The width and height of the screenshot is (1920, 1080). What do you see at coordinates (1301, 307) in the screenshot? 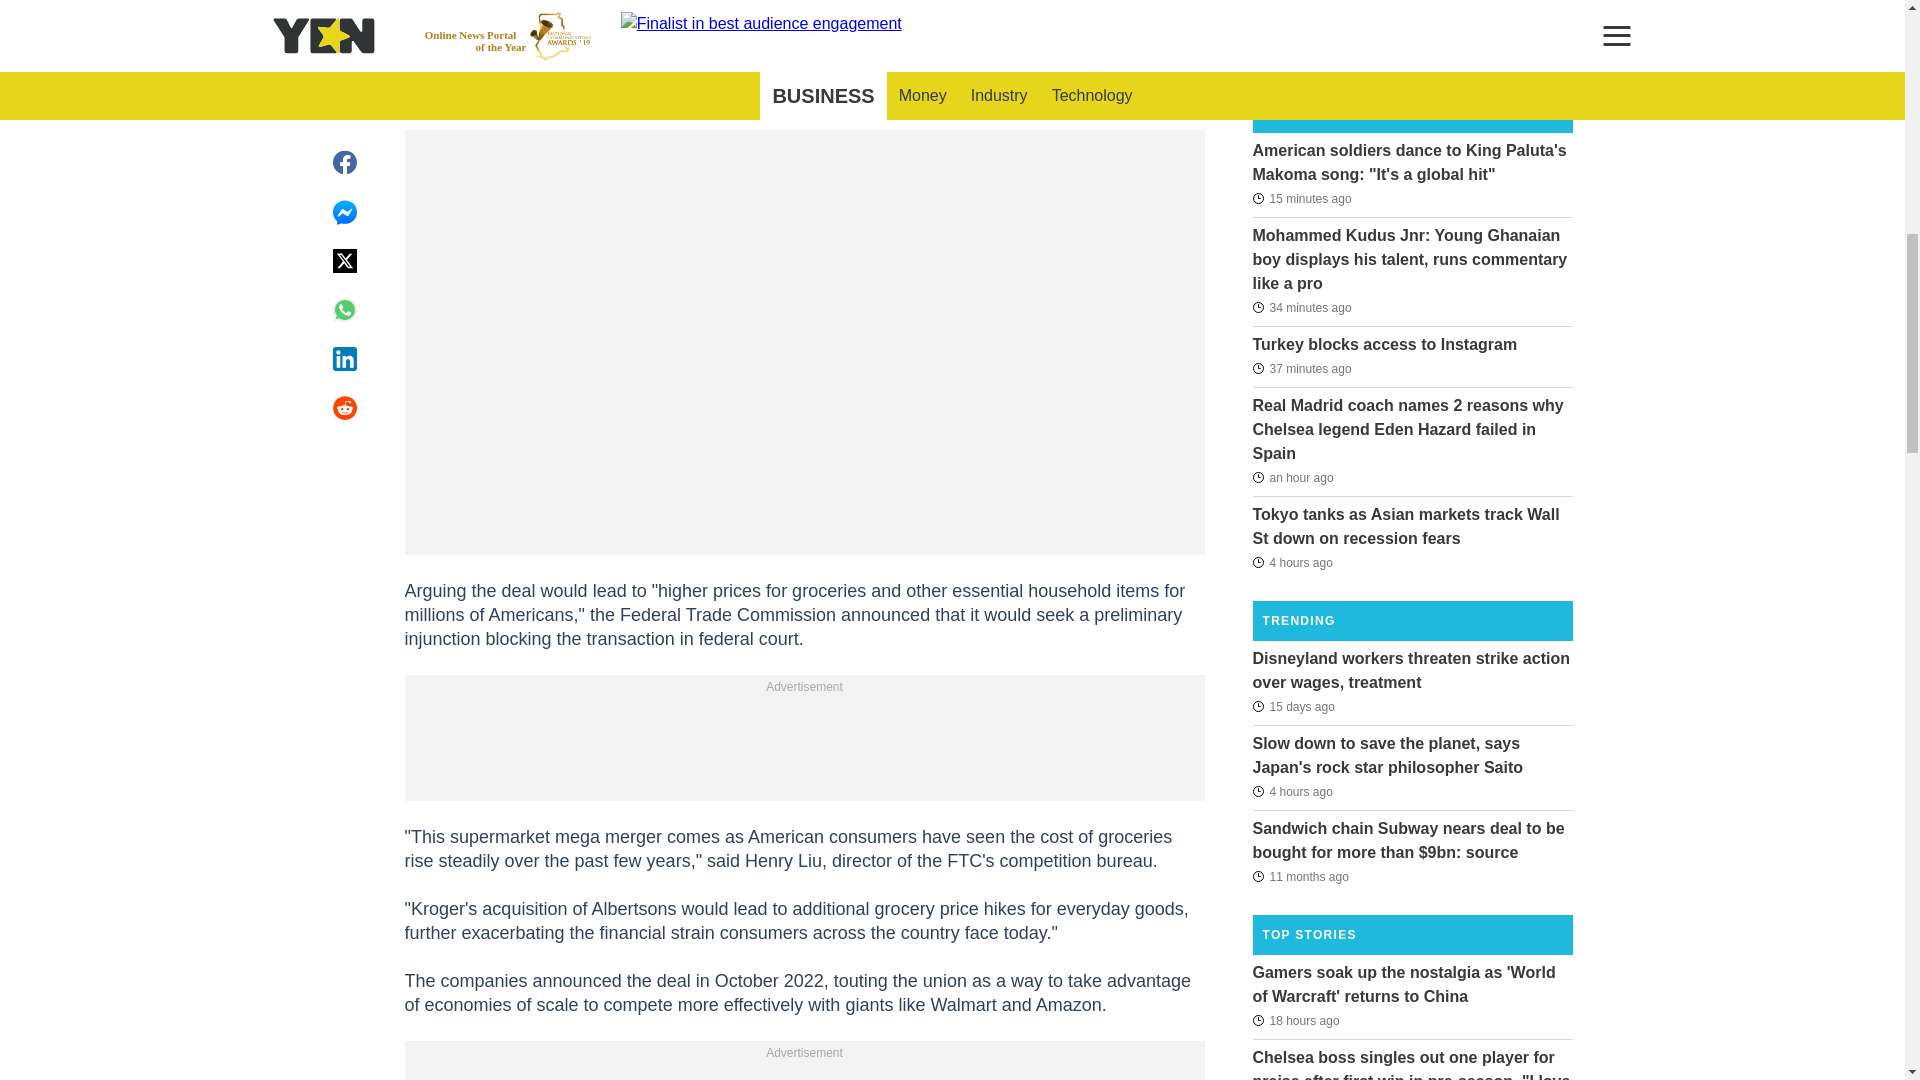
I see `2024-08-02T06:31:20Z` at bounding box center [1301, 307].